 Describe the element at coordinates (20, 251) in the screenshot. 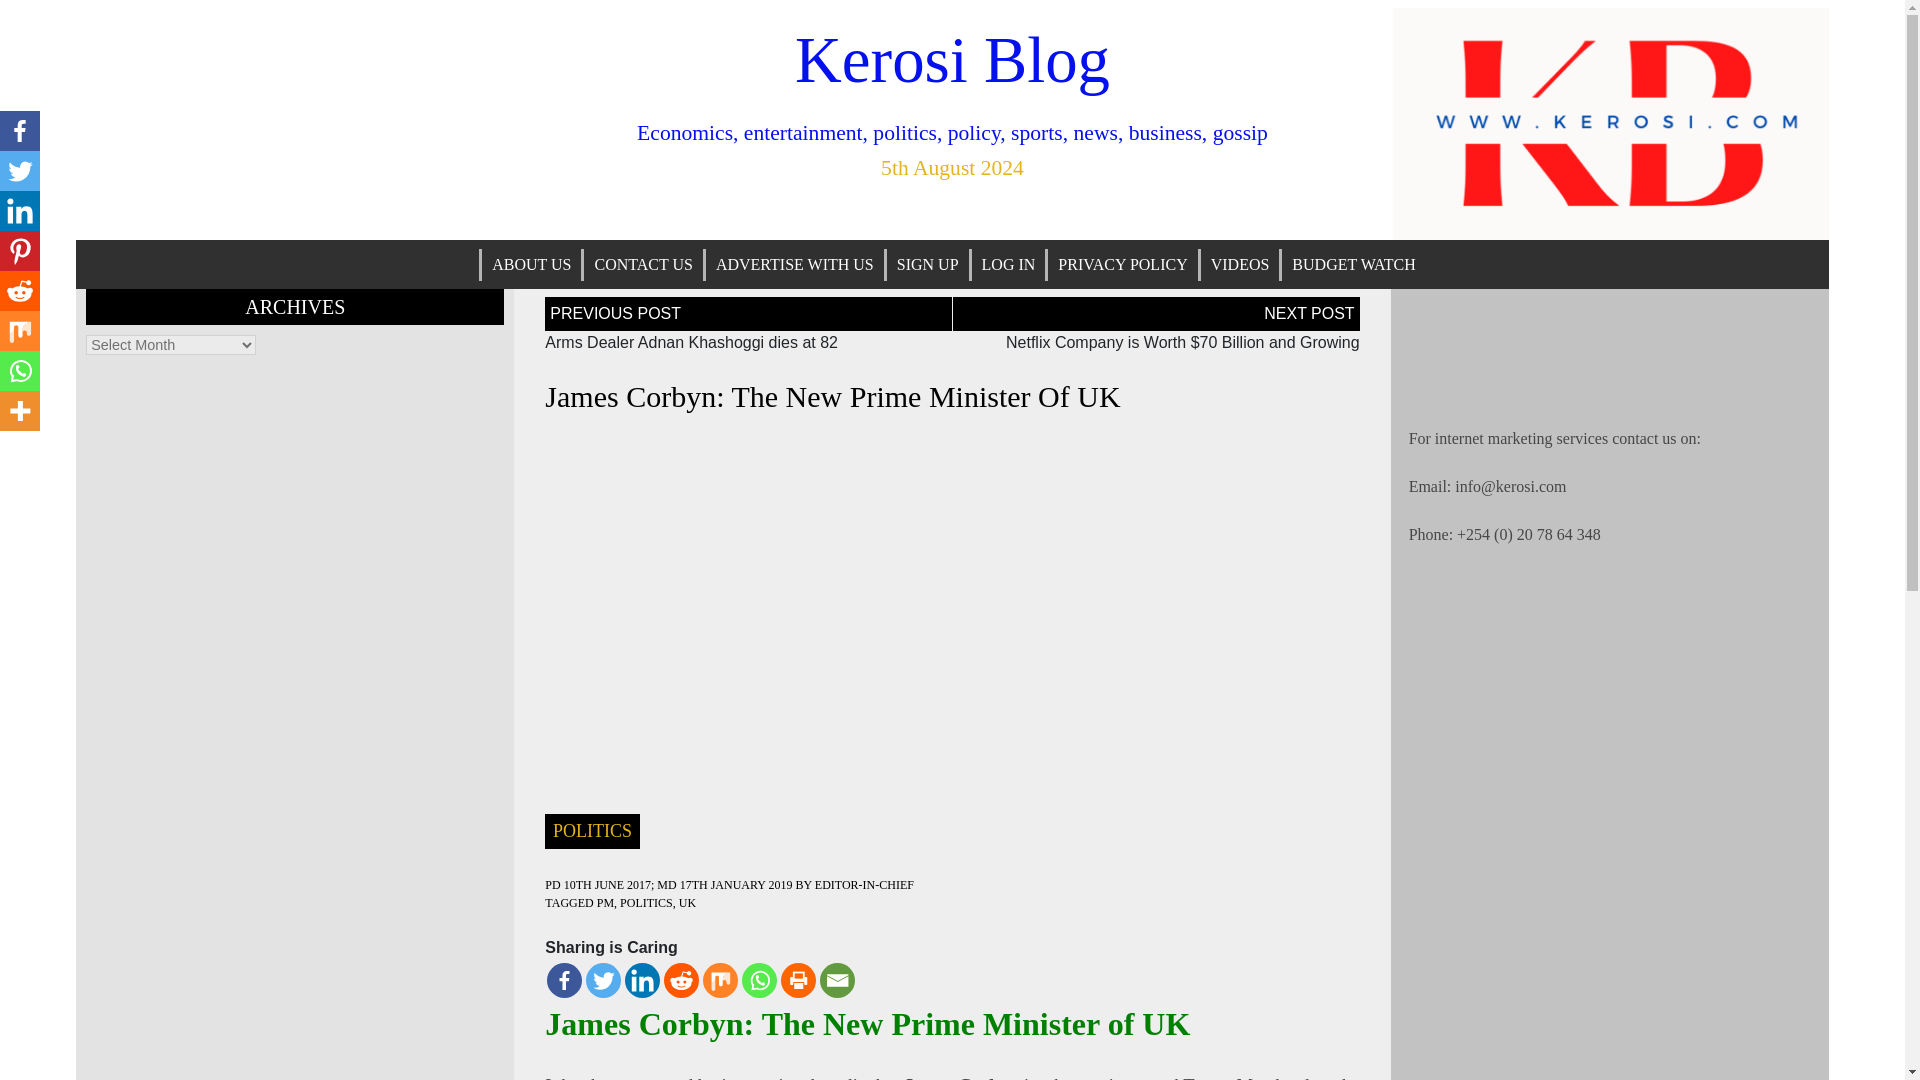

I see `Pinterest` at that location.